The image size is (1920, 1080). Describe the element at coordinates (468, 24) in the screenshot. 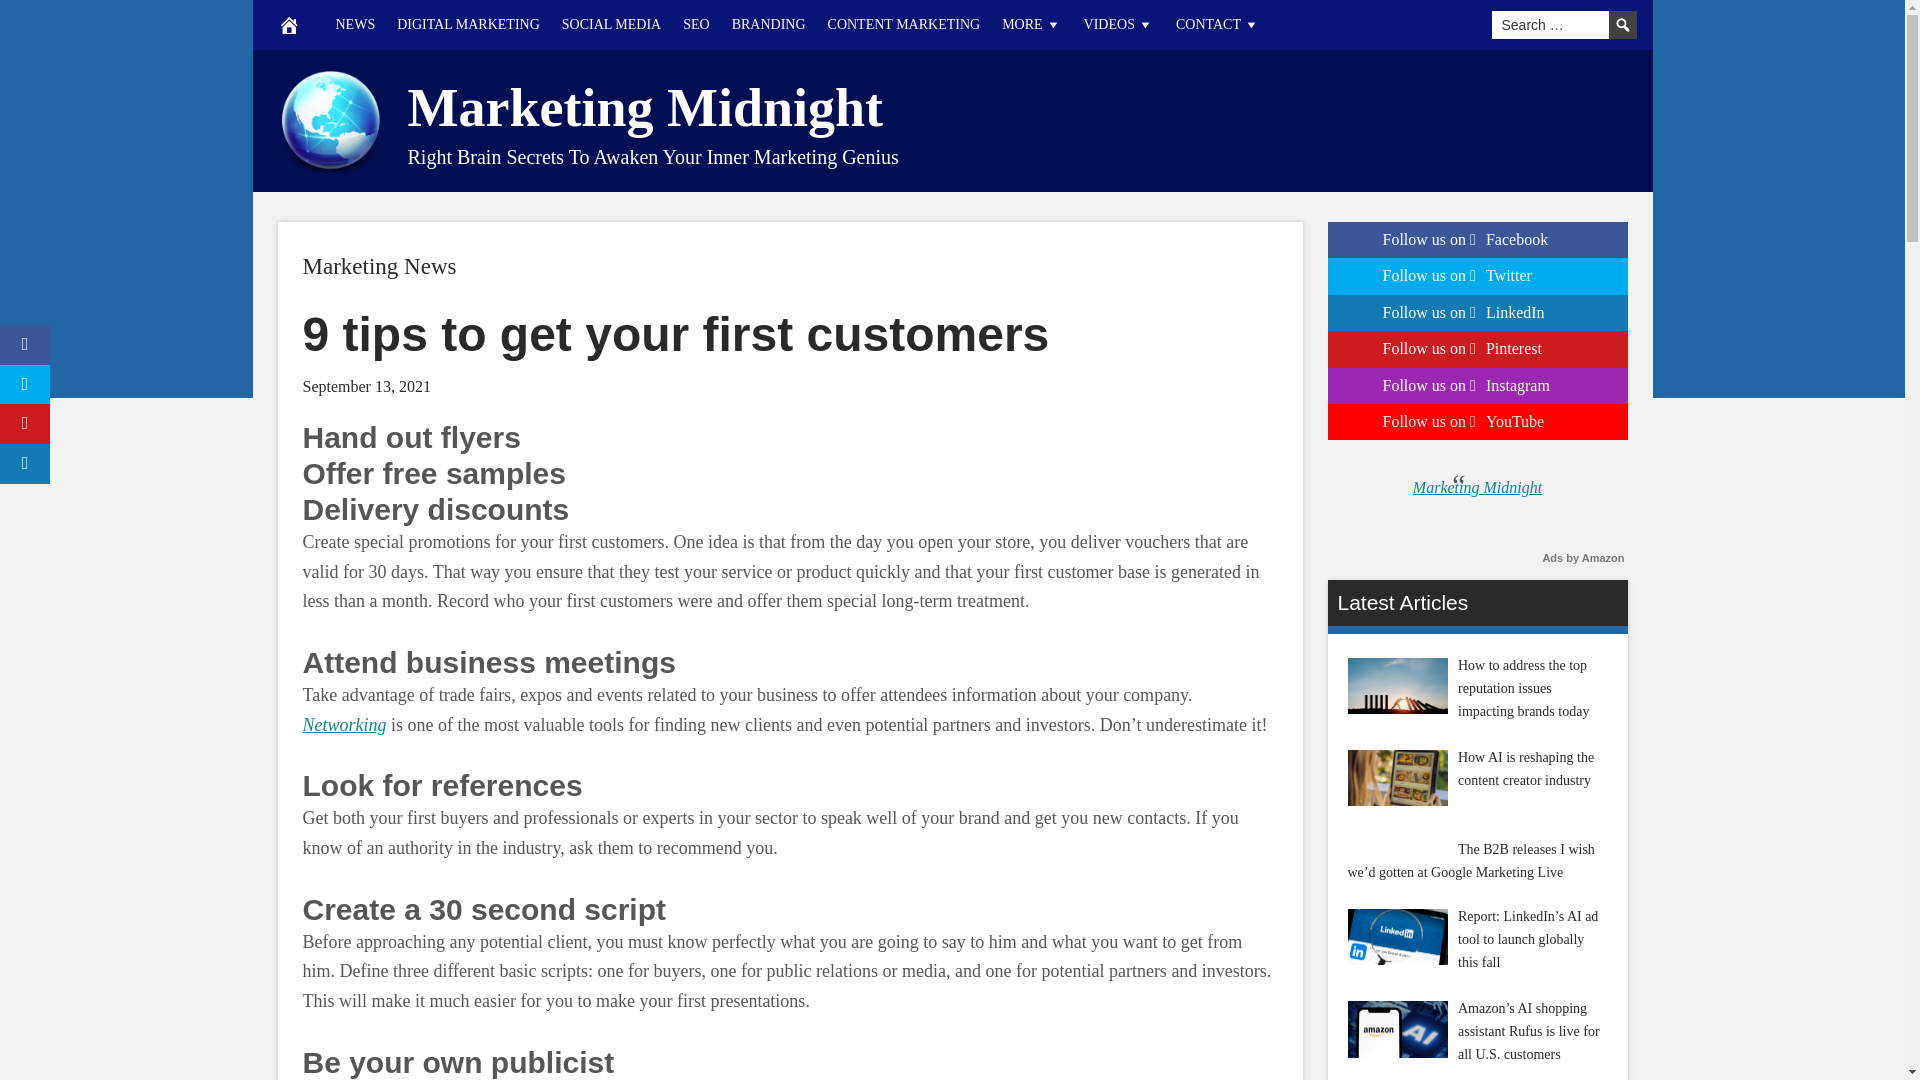

I see `DIGITAL MARKETING` at that location.